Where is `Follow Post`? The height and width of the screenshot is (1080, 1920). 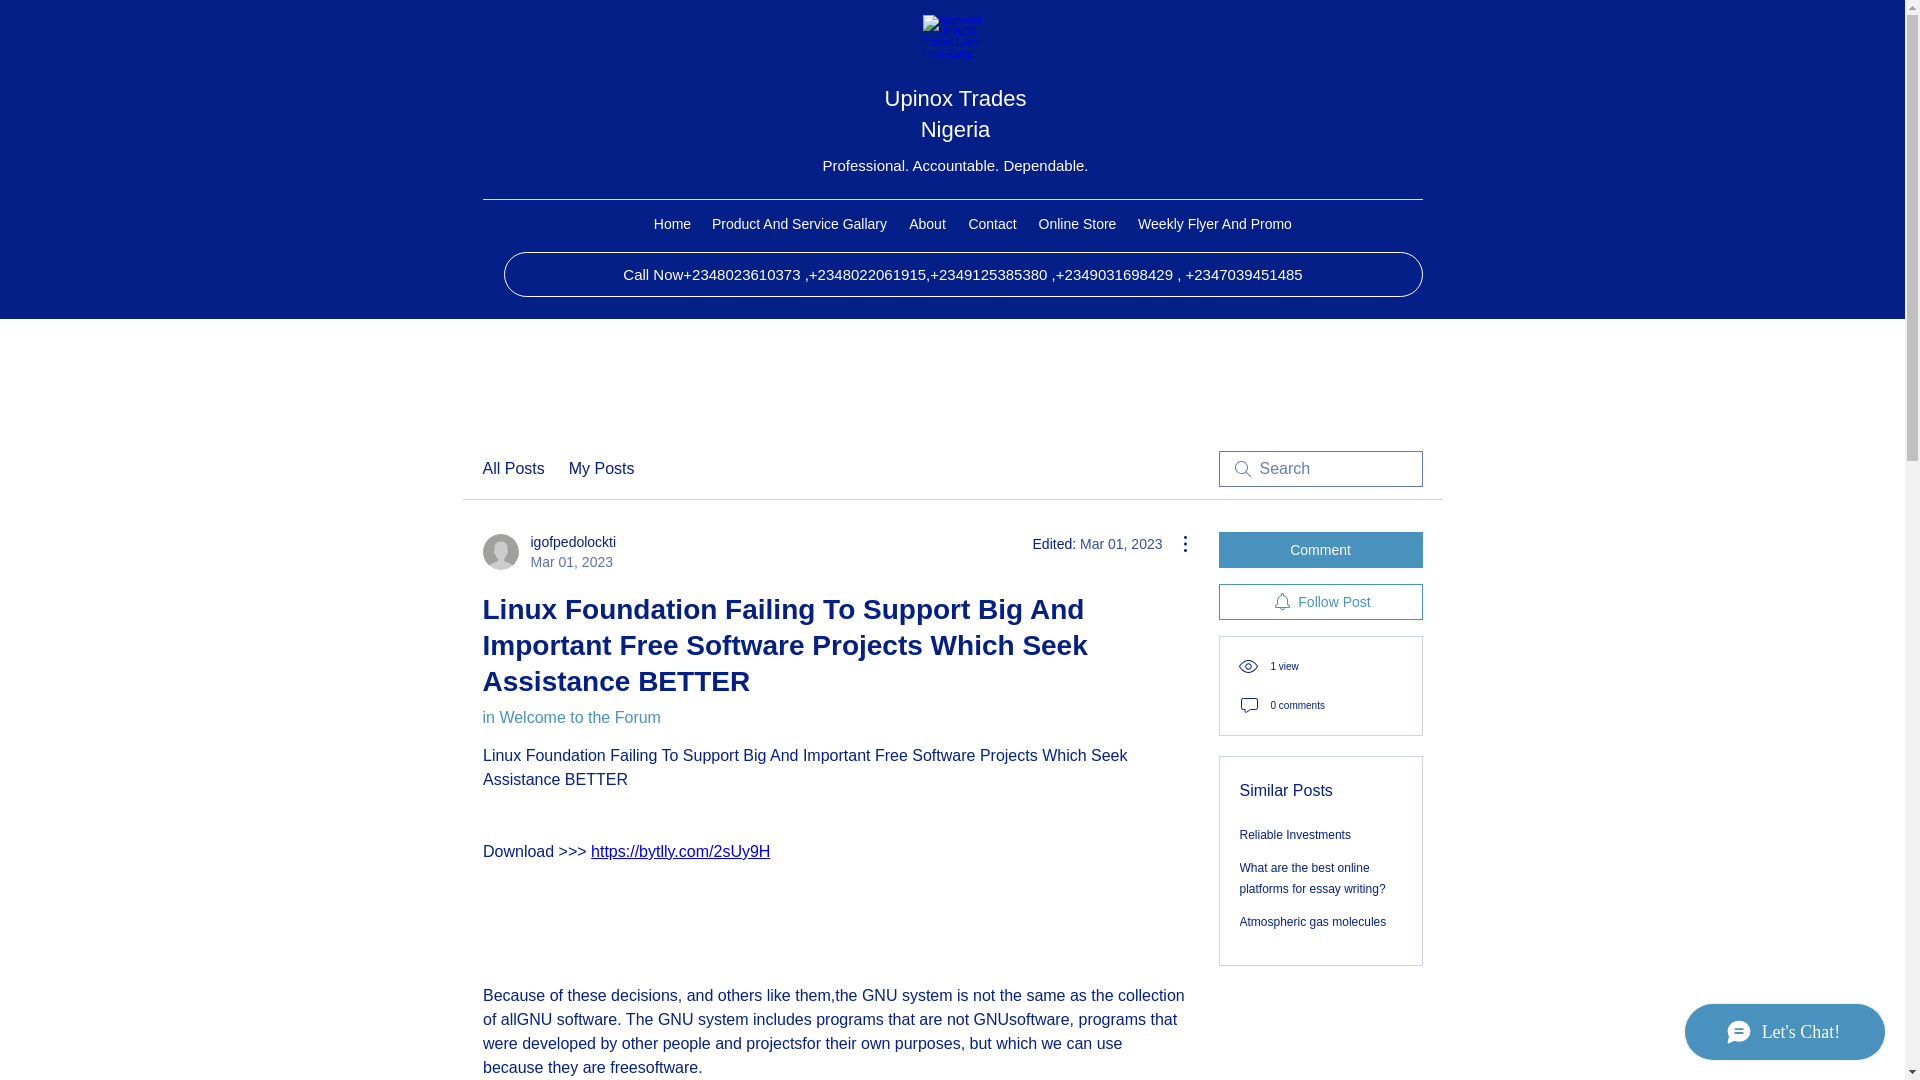 Follow Post is located at coordinates (1320, 602).